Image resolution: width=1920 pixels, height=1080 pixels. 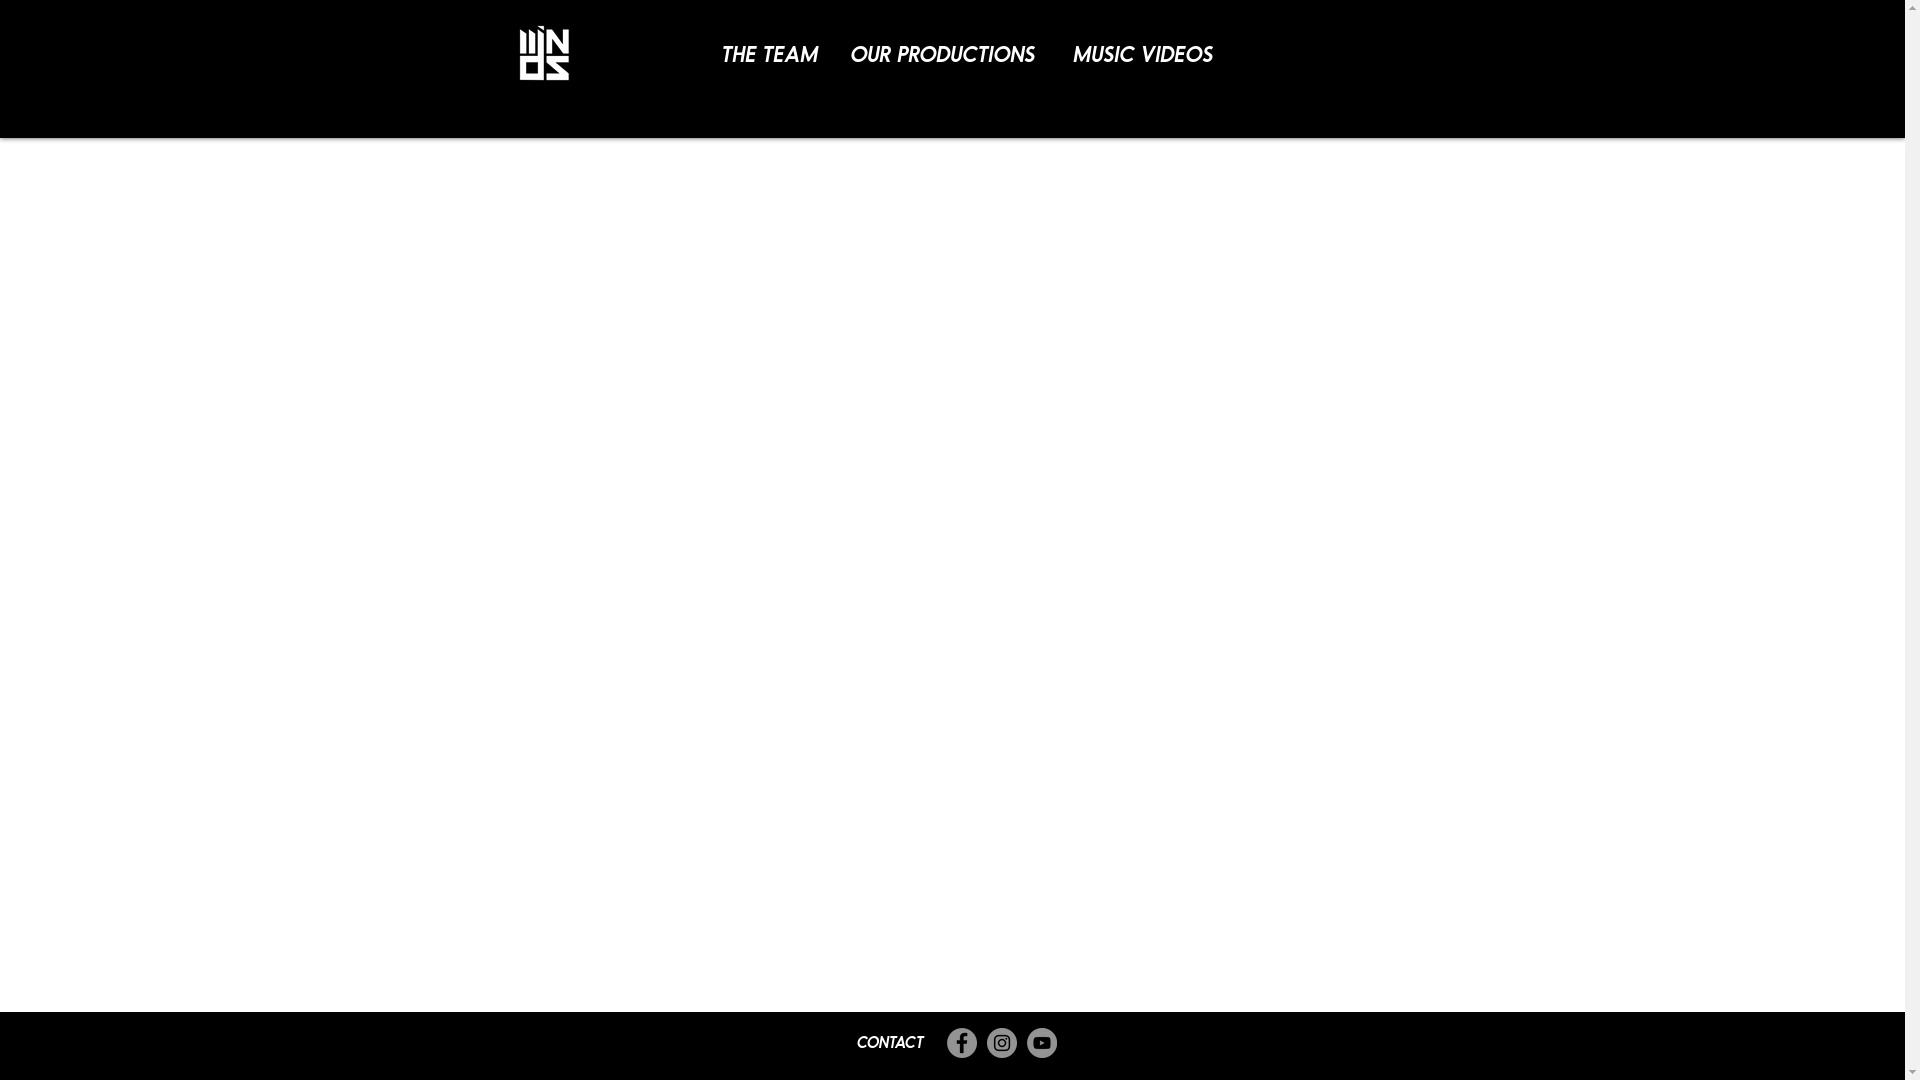 What do you see at coordinates (771, 53) in the screenshot?
I see `THE TEAM` at bounding box center [771, 53].